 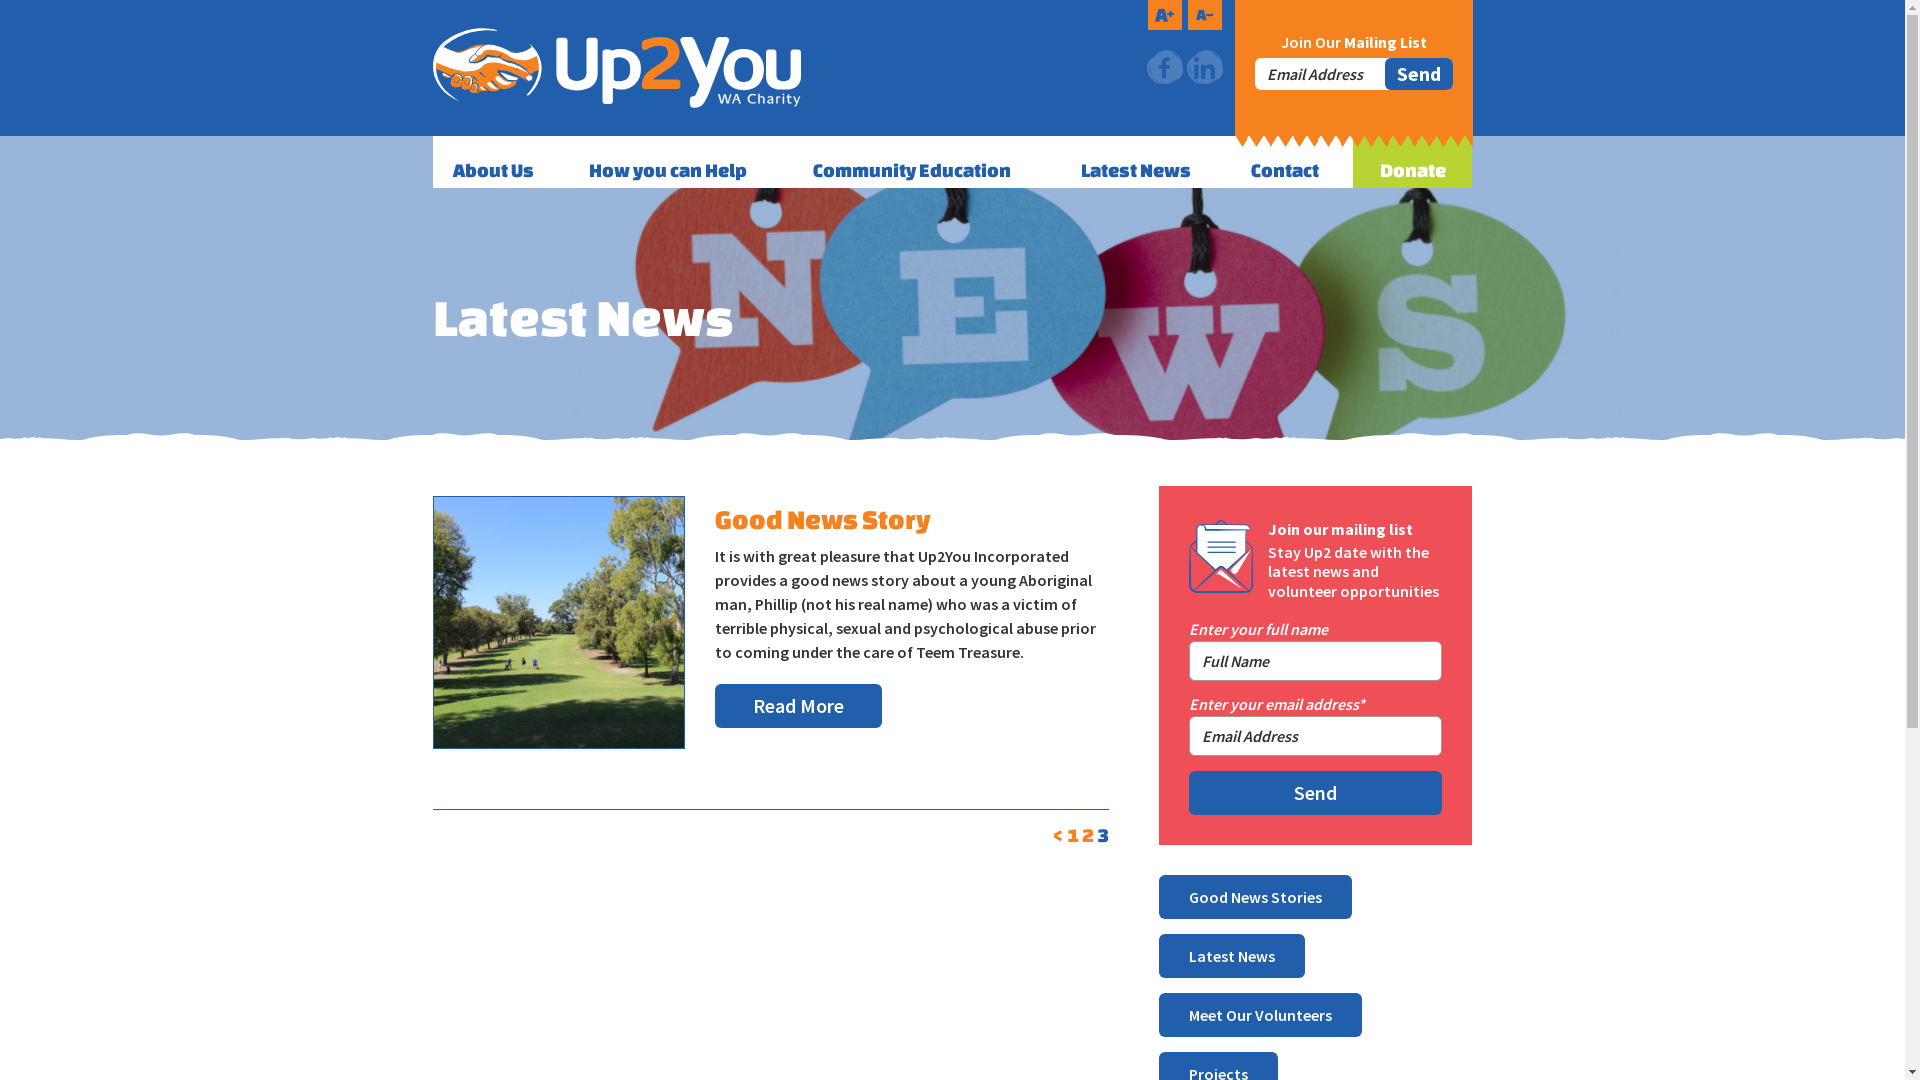 What do you see at coordinates (681, 162) in the screenshot?
I see `How you can Help` at bounding box center [681, 162].